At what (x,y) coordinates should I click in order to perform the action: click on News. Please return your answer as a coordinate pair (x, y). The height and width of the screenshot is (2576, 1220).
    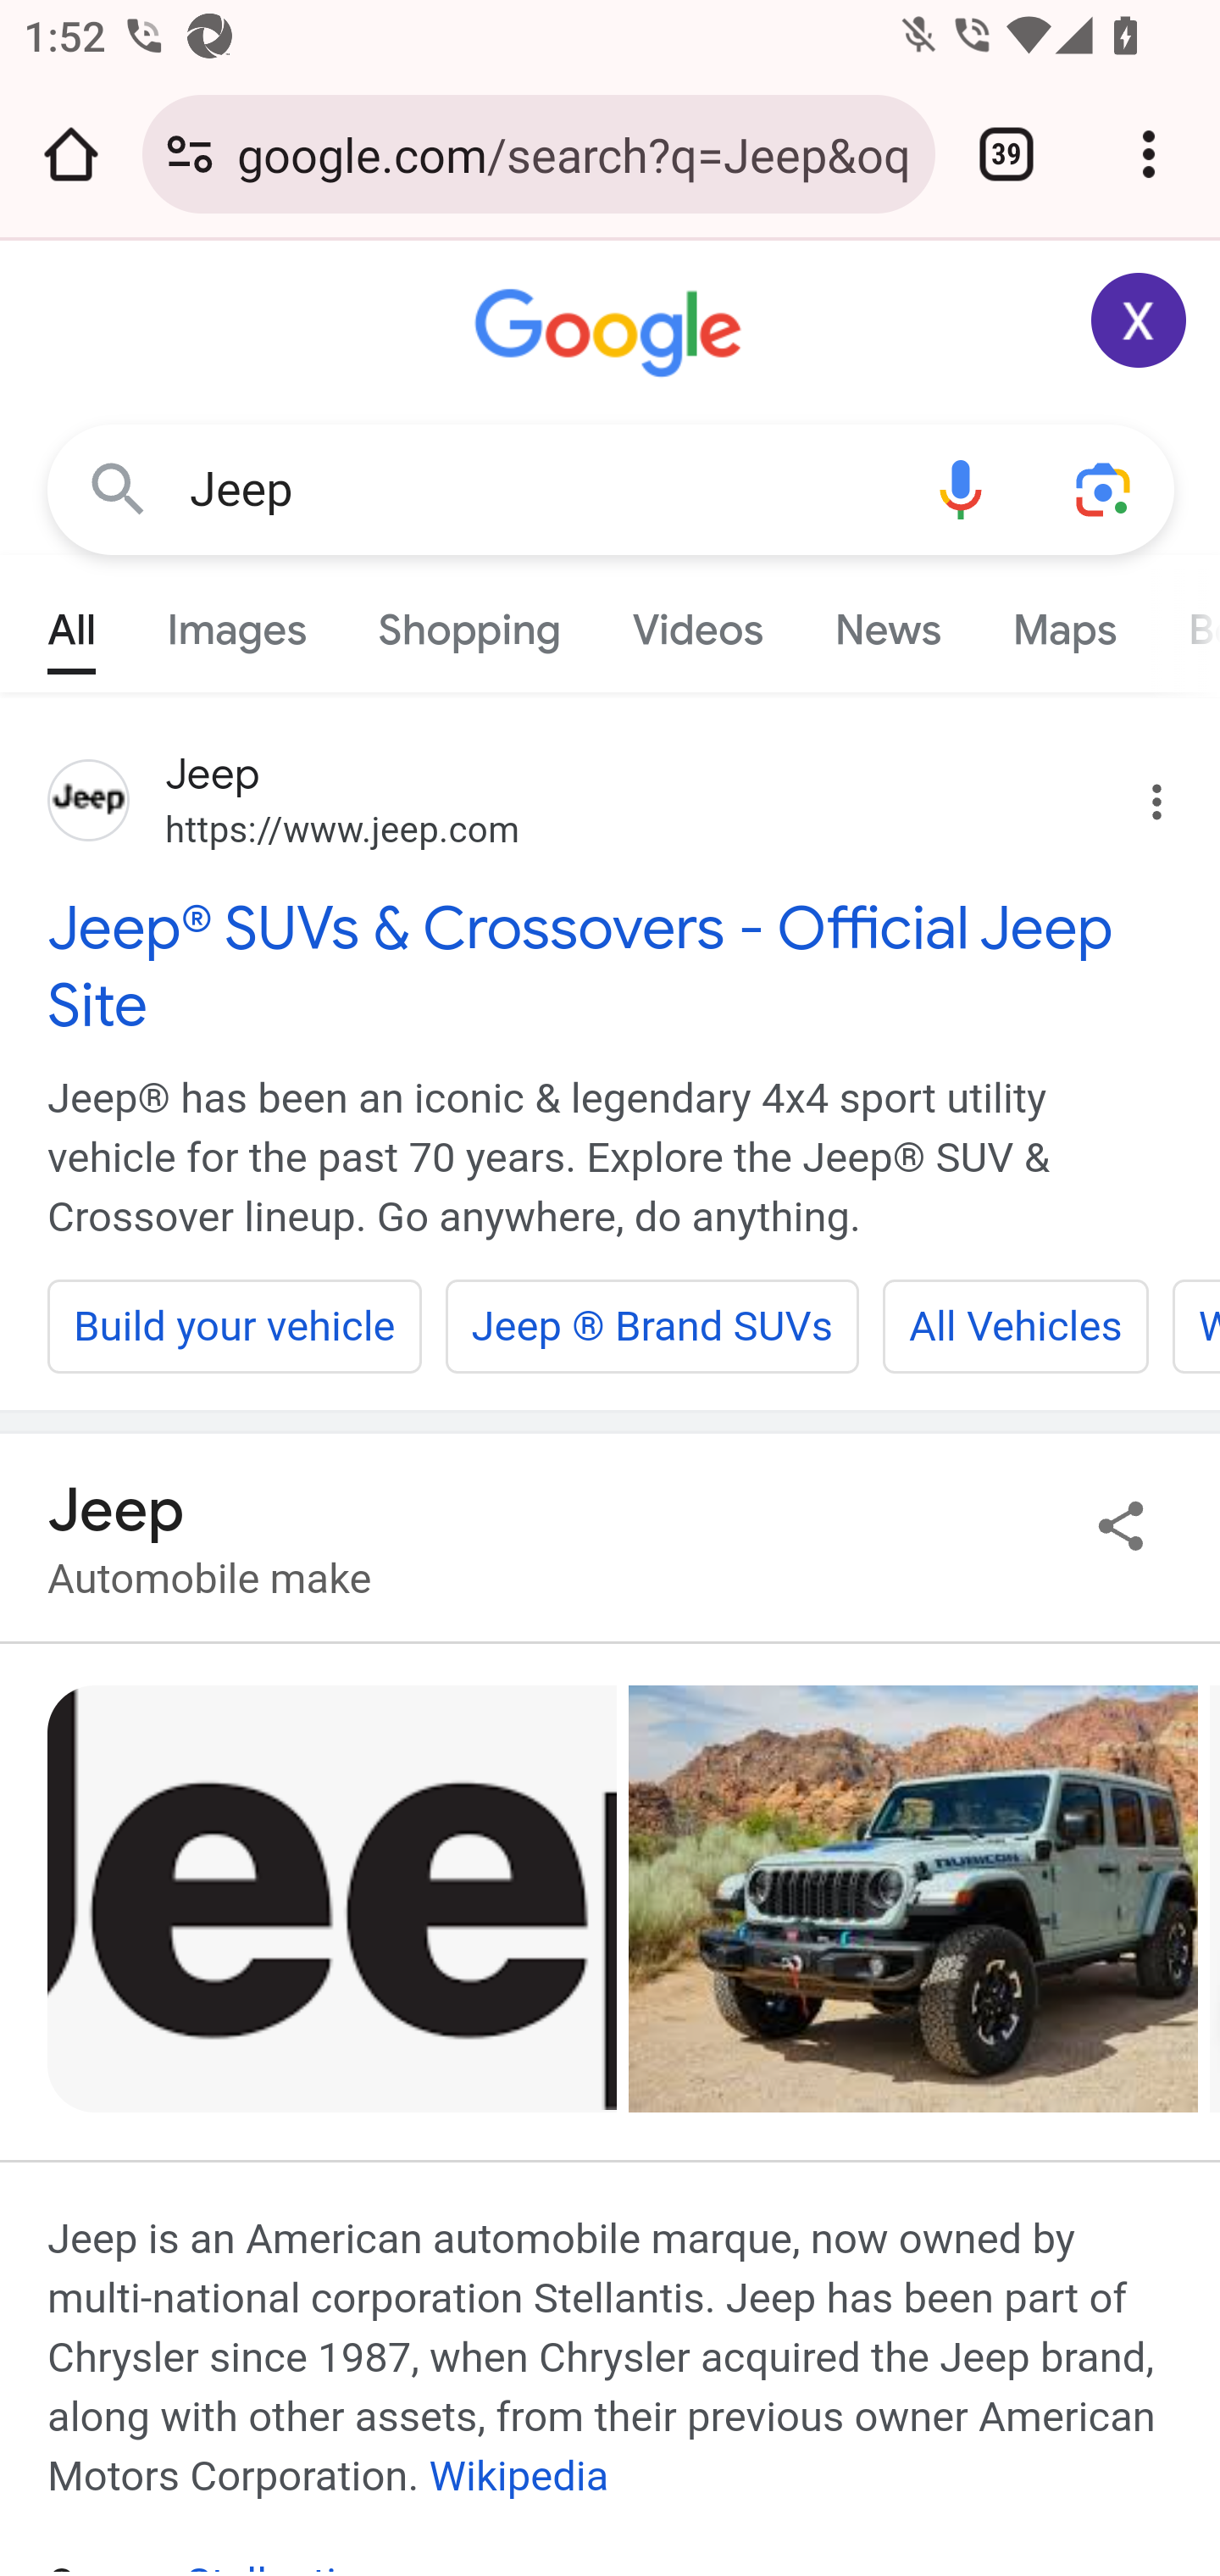
    Looking at the image, I should click on (887, 622).